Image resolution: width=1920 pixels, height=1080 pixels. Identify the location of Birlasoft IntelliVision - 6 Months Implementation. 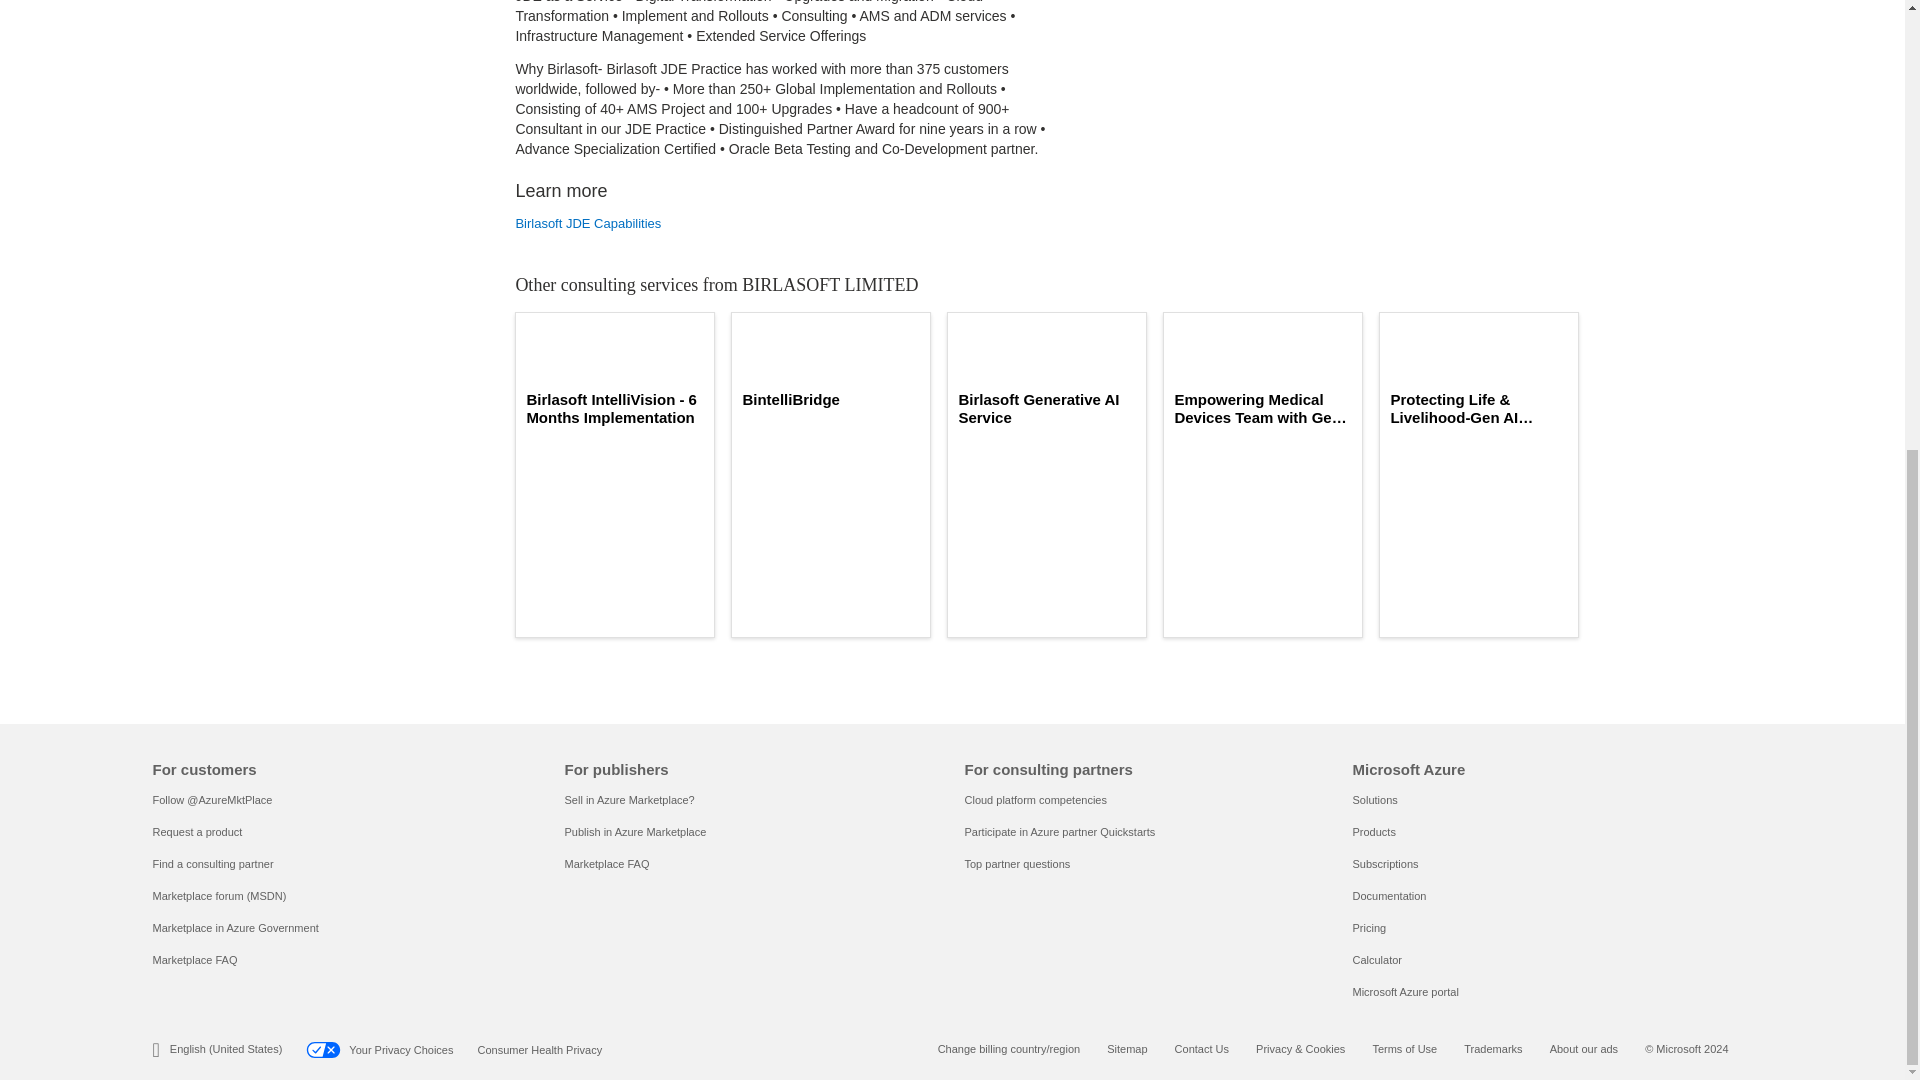
(615, 408).